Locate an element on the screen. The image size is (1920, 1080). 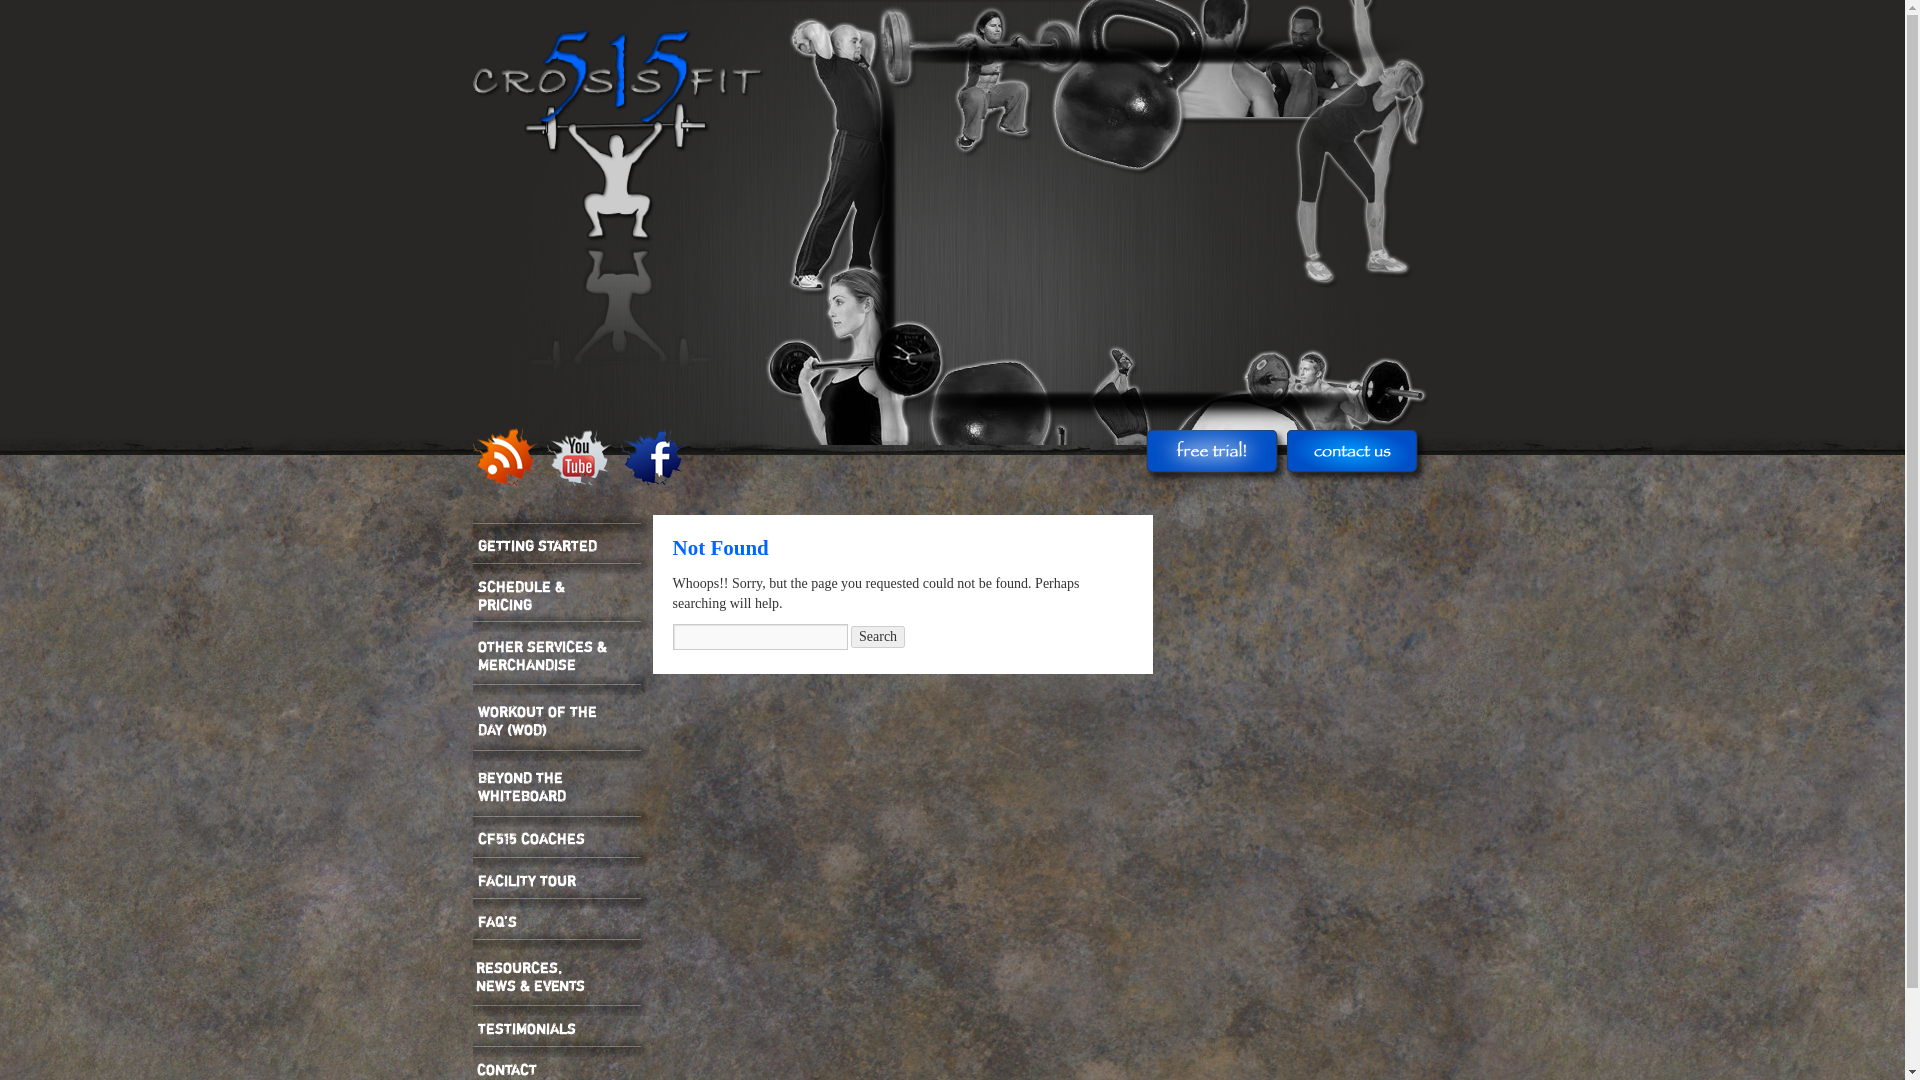
Videos, Resources, News and Events is located at coordinates (566, 976).